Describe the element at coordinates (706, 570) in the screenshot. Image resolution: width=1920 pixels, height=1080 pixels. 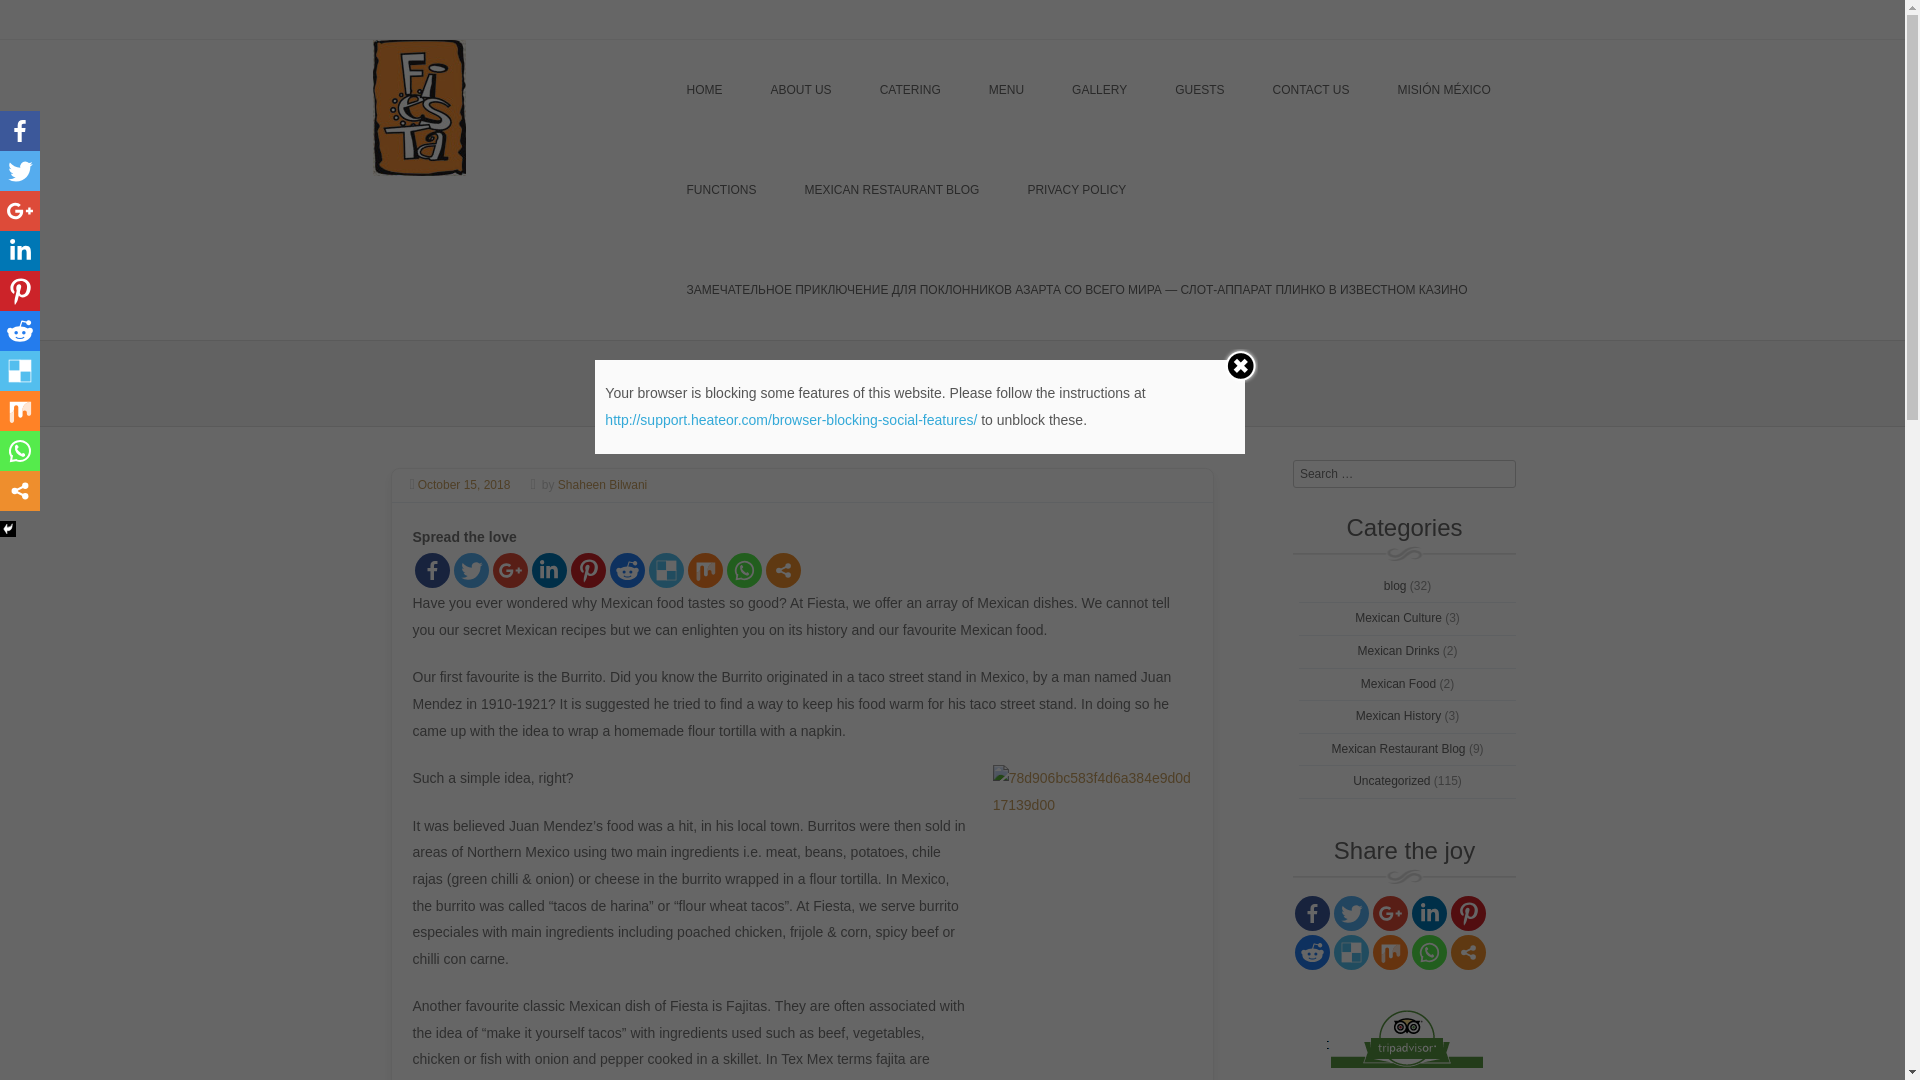
I see `Mix` at that location.